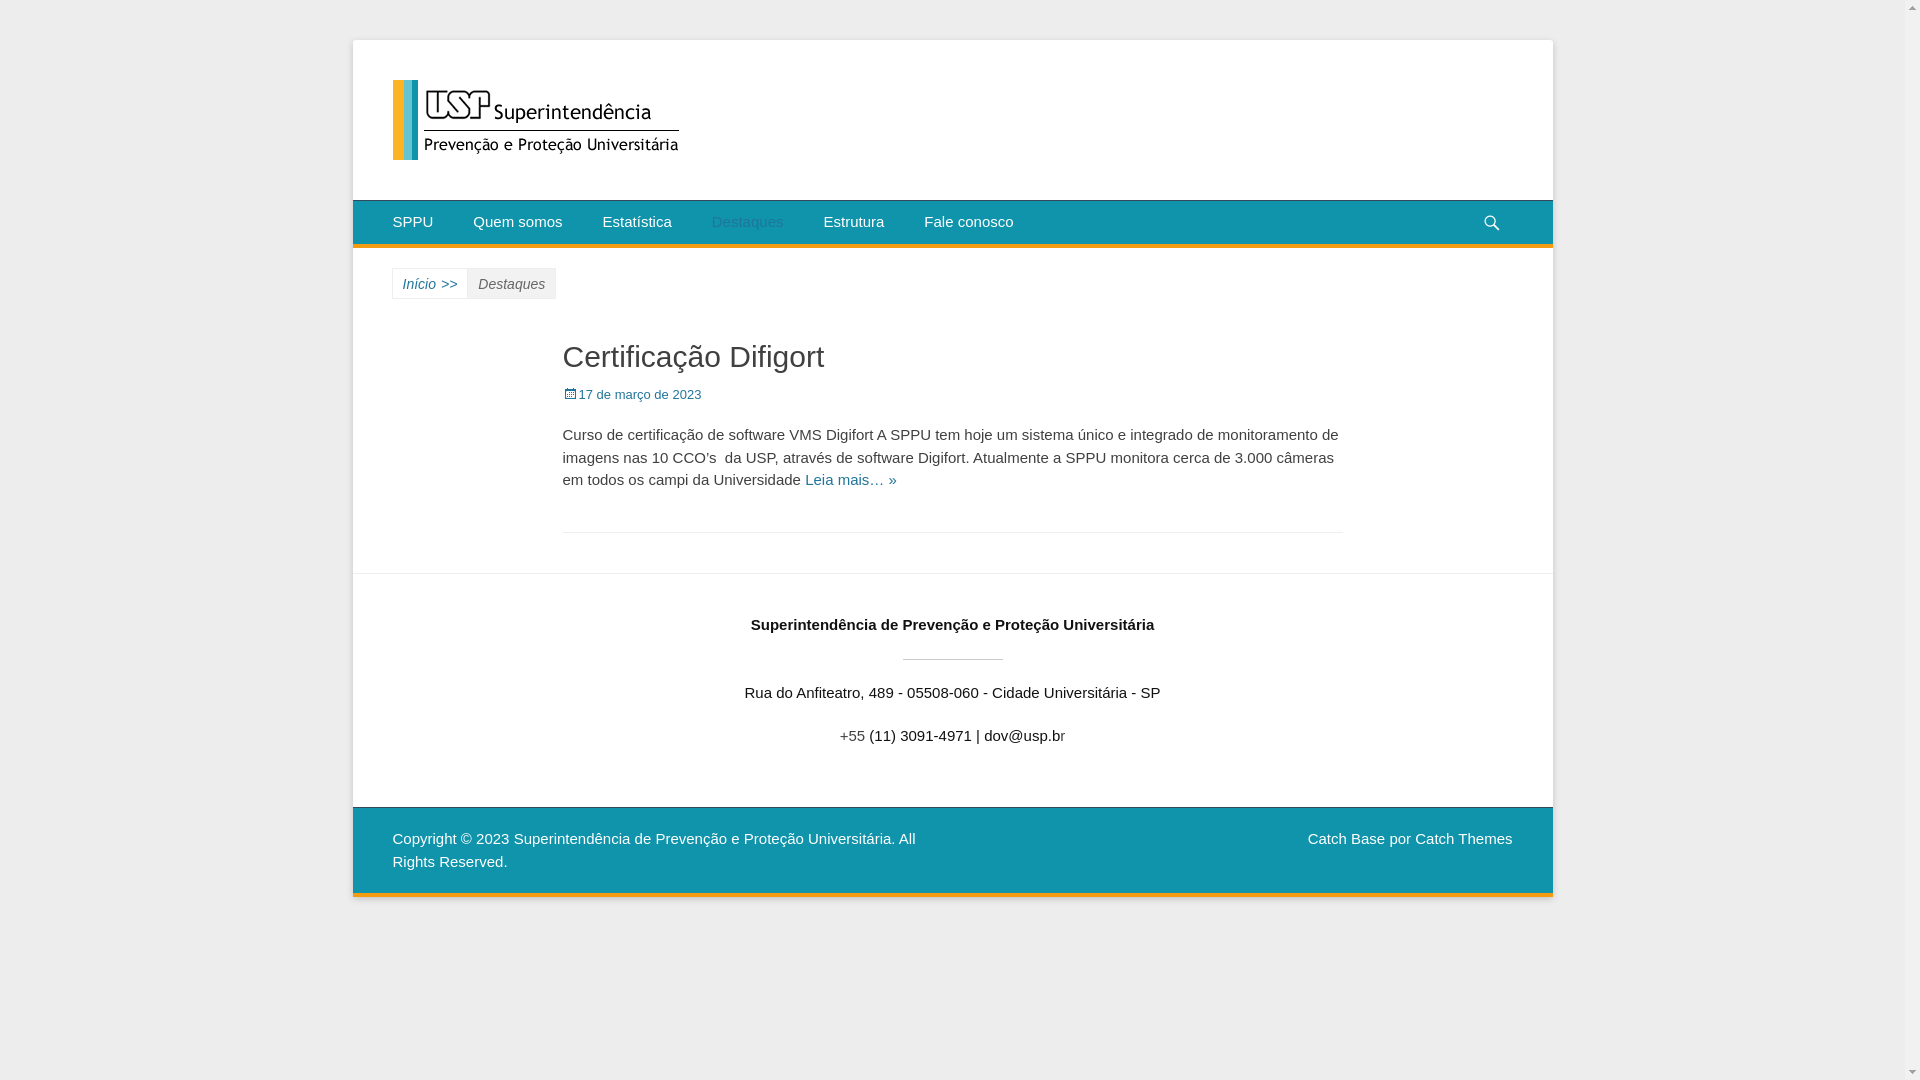 The width and height of the screenshot is (1920, 1080). What do you see at coordinates (412, 222) in the screenshot?
I see `SPPU` at bounding box center [412, 222].